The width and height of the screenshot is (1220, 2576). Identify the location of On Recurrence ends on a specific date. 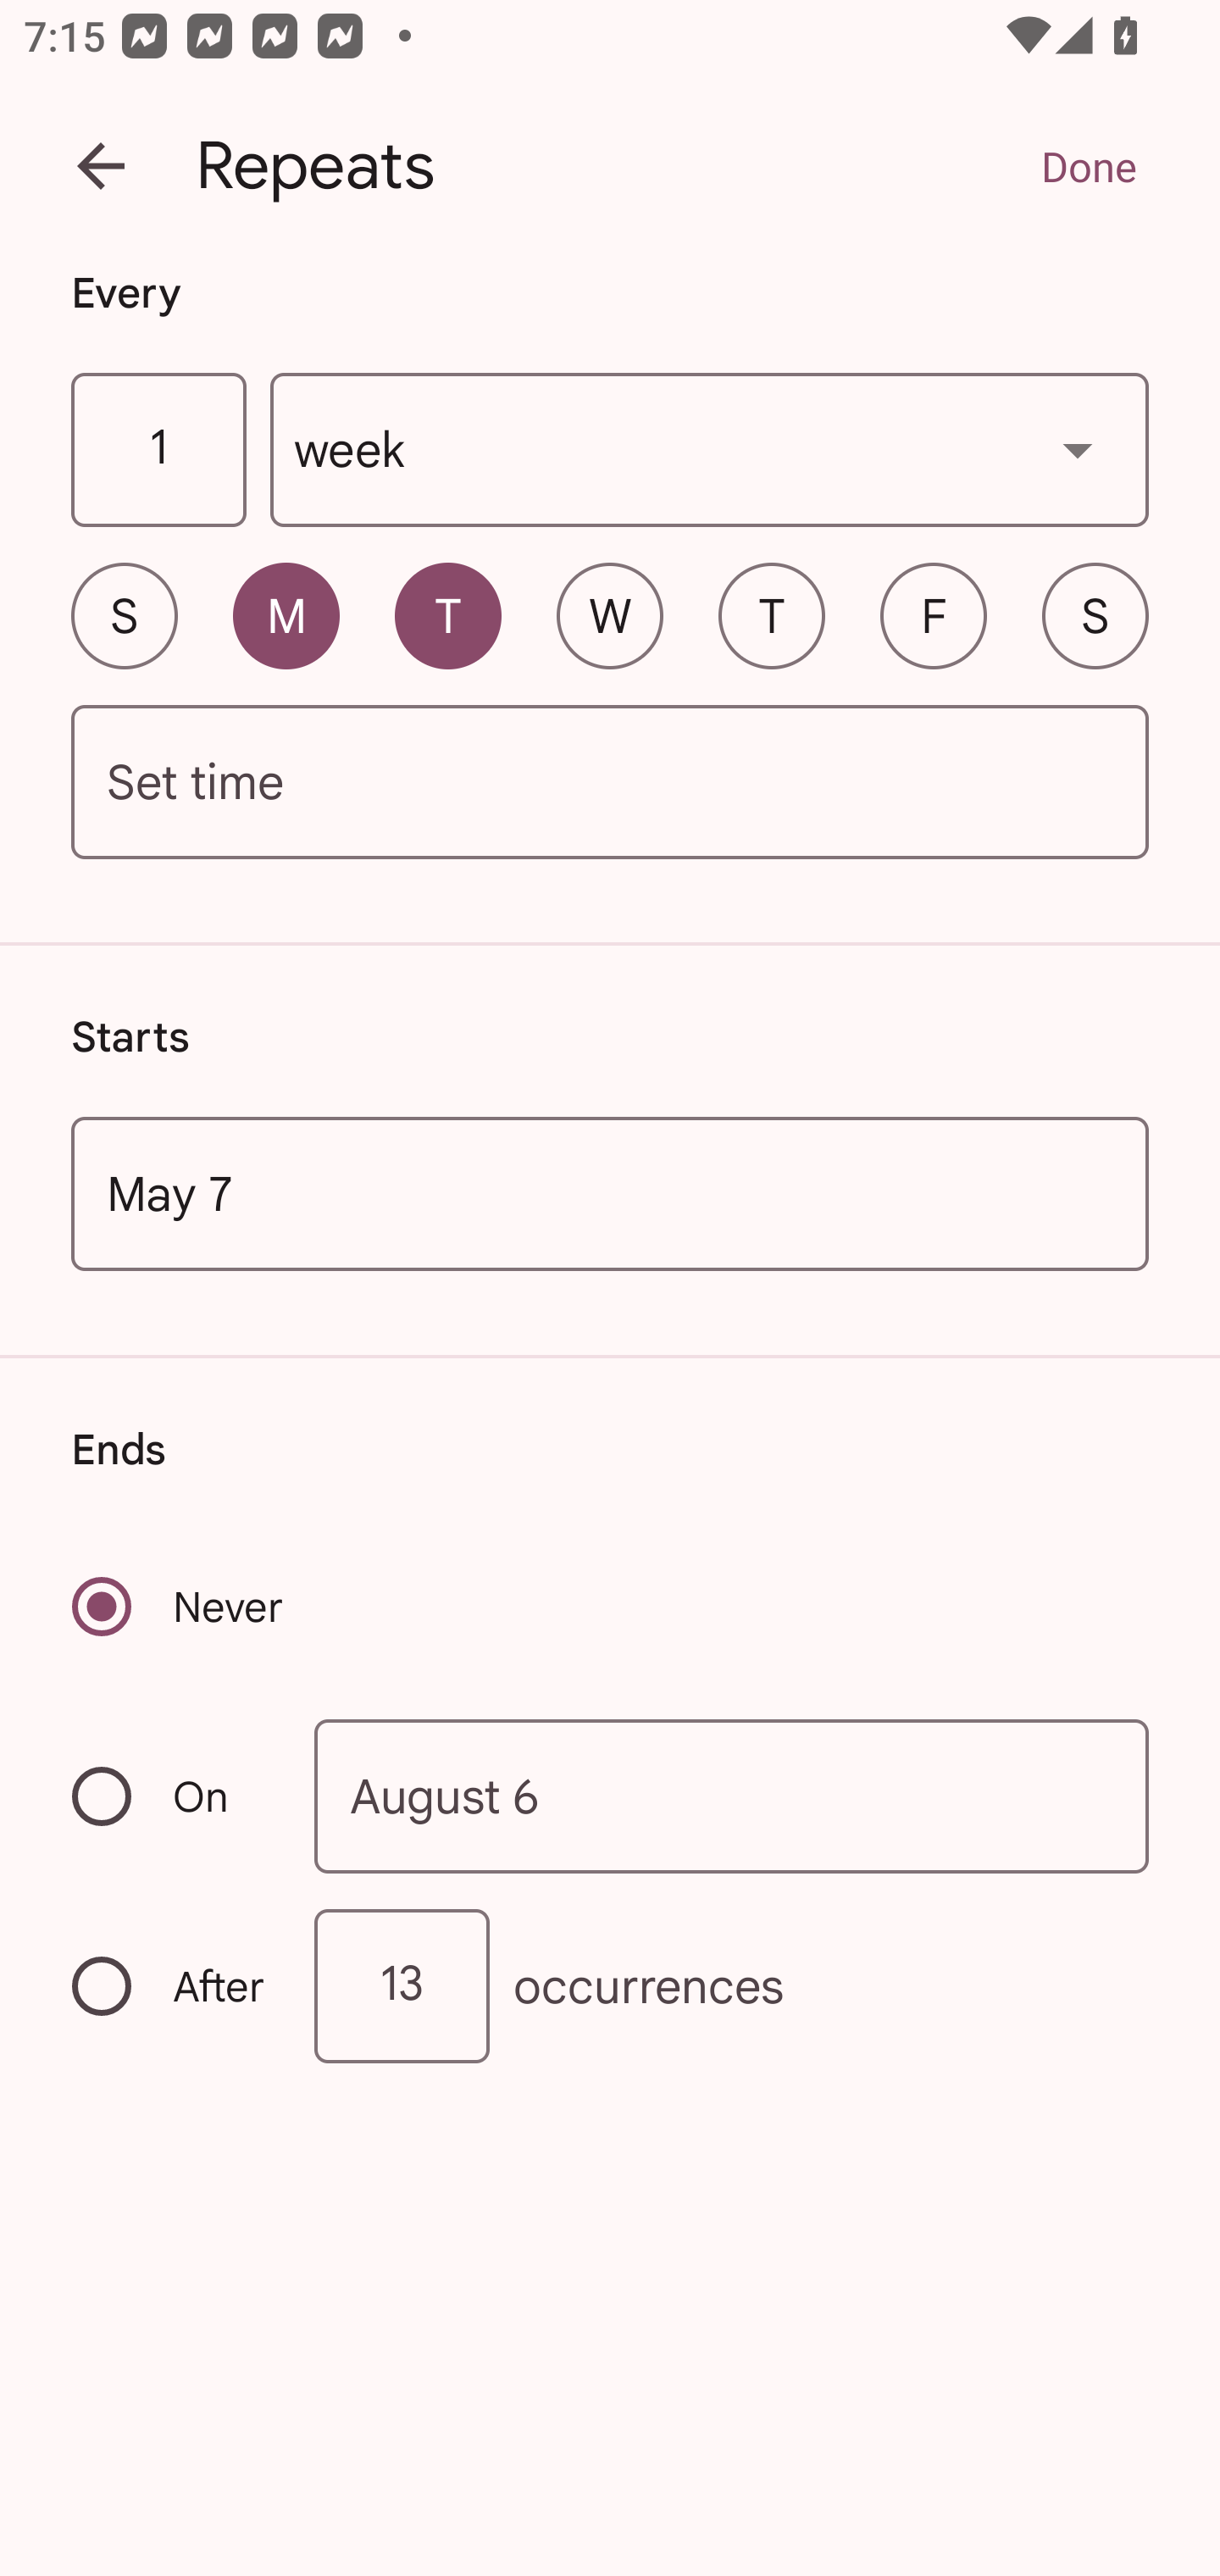
(171, 1796).